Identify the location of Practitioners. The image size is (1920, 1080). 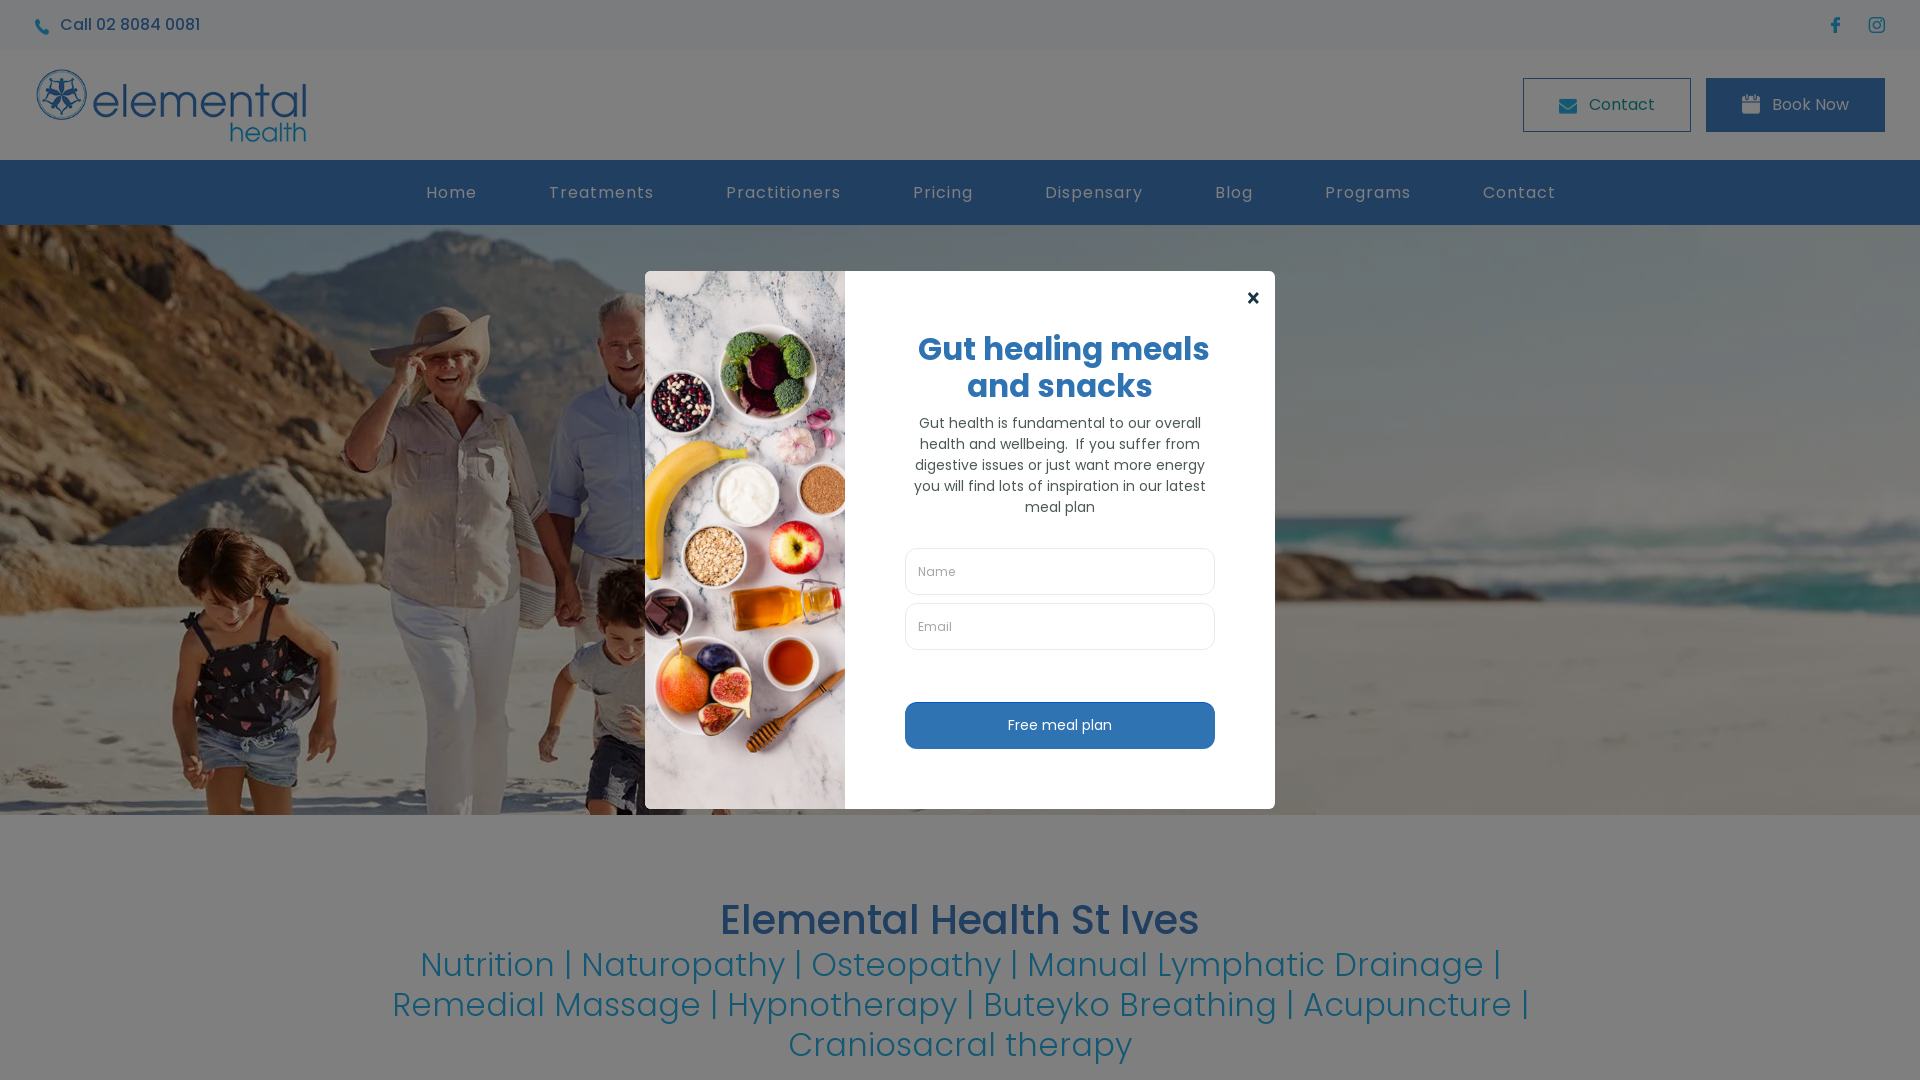
(784, 192).